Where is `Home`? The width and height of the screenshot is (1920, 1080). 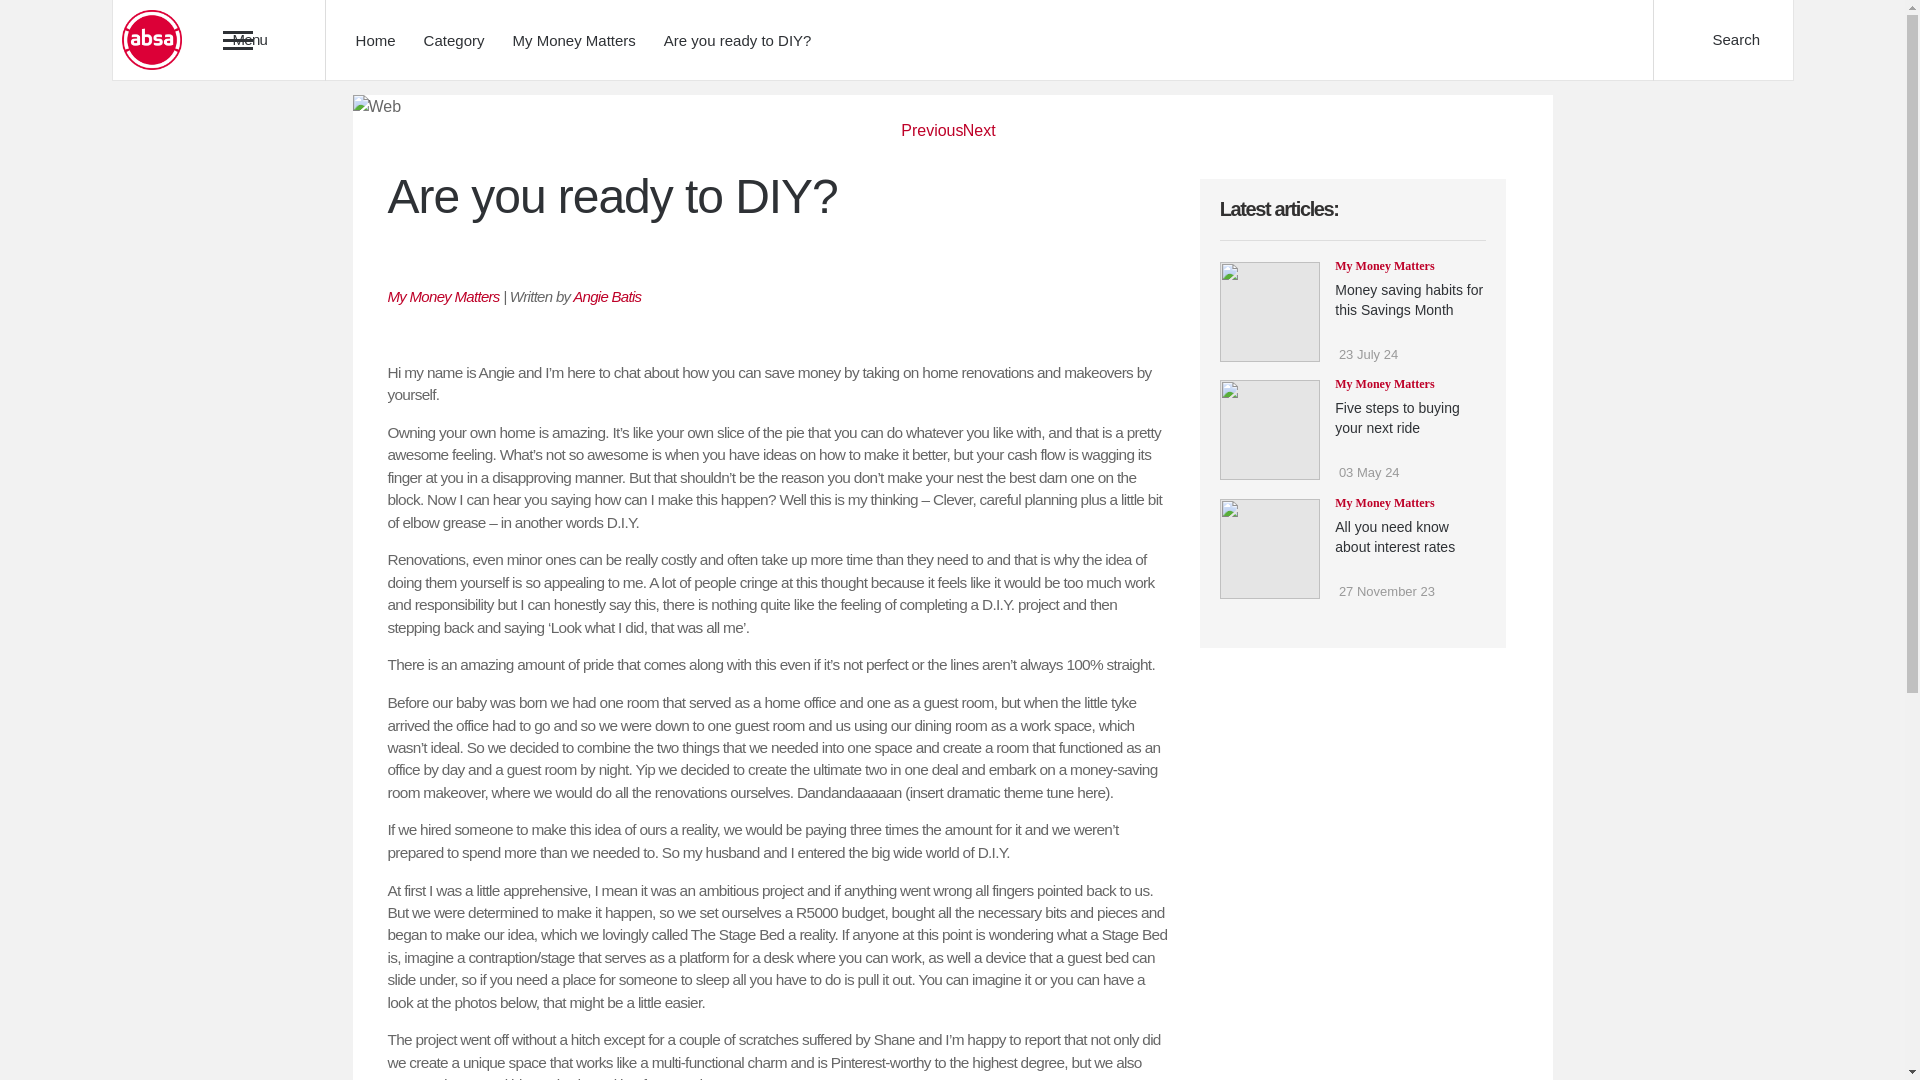
Home is located at coordinates (375, 40).